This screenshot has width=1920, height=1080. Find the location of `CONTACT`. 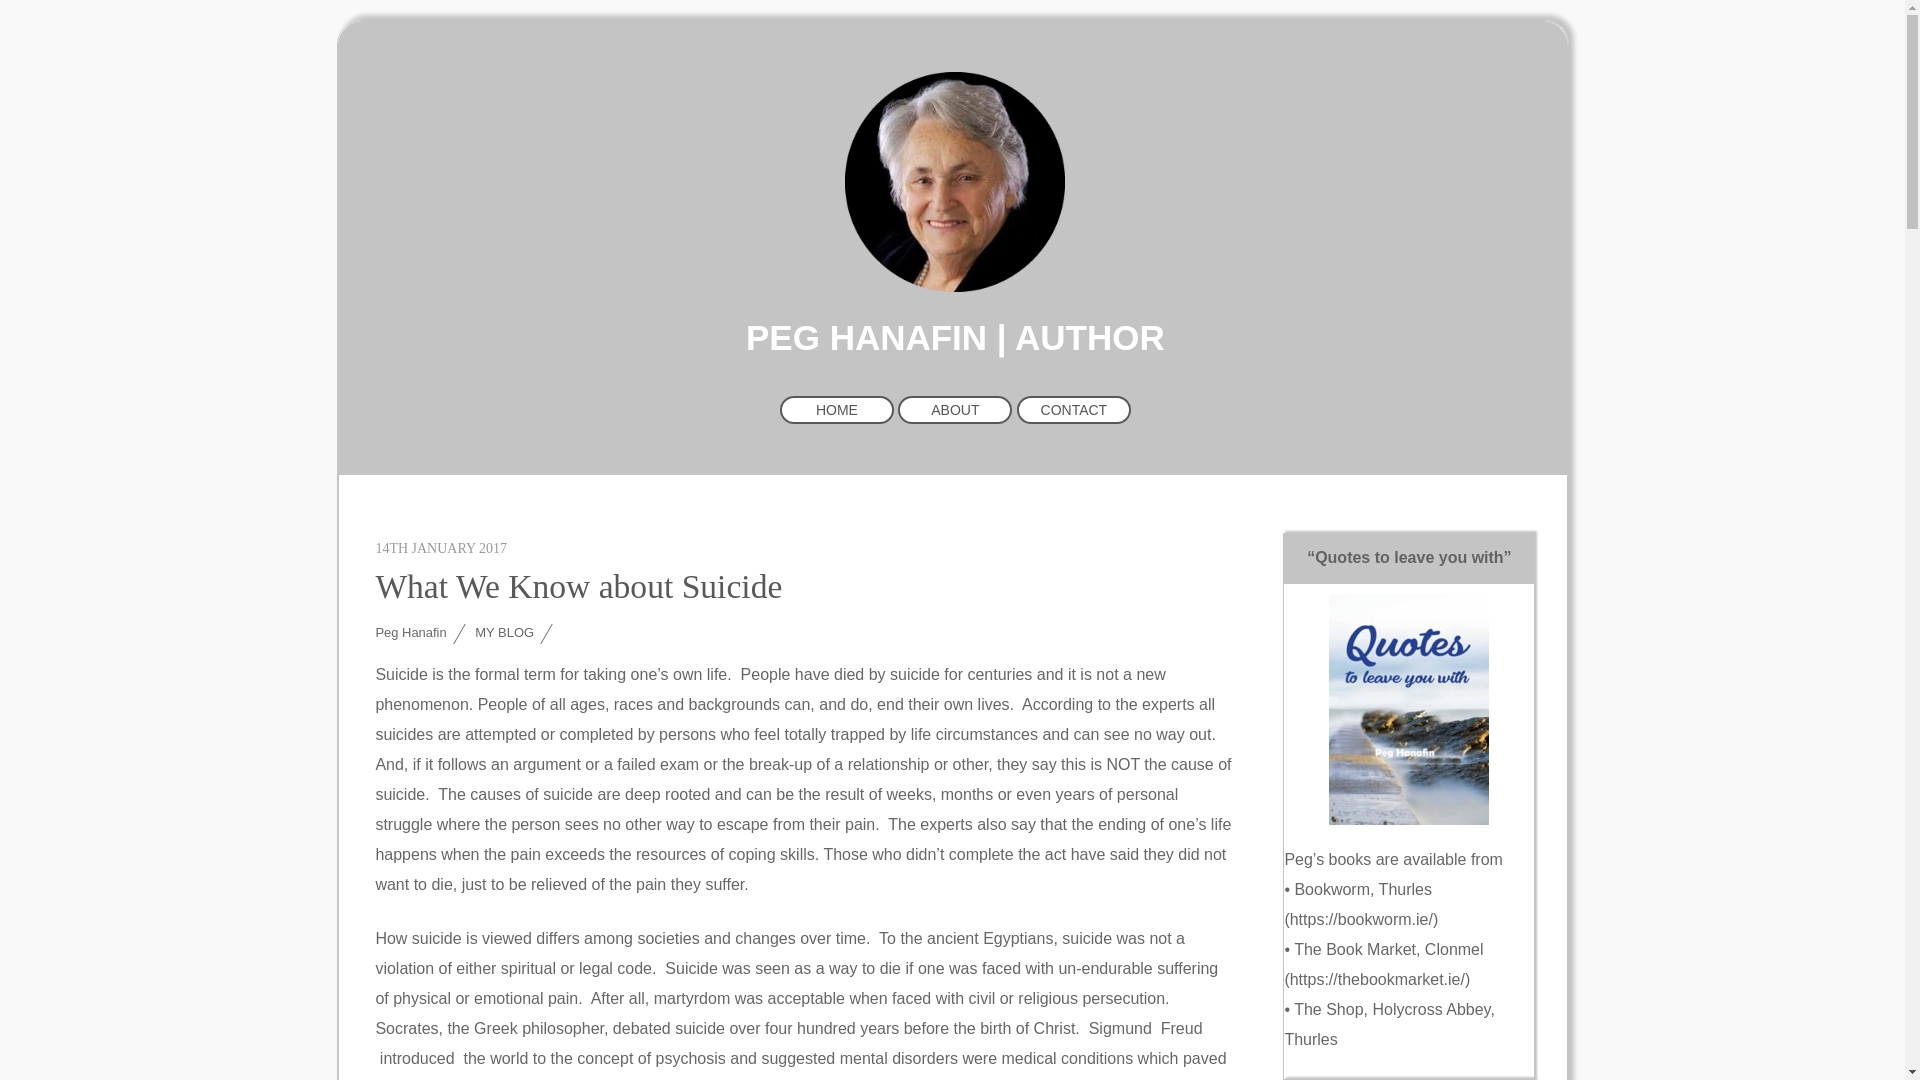

CONTACT is located at coordinates (1074, 410).